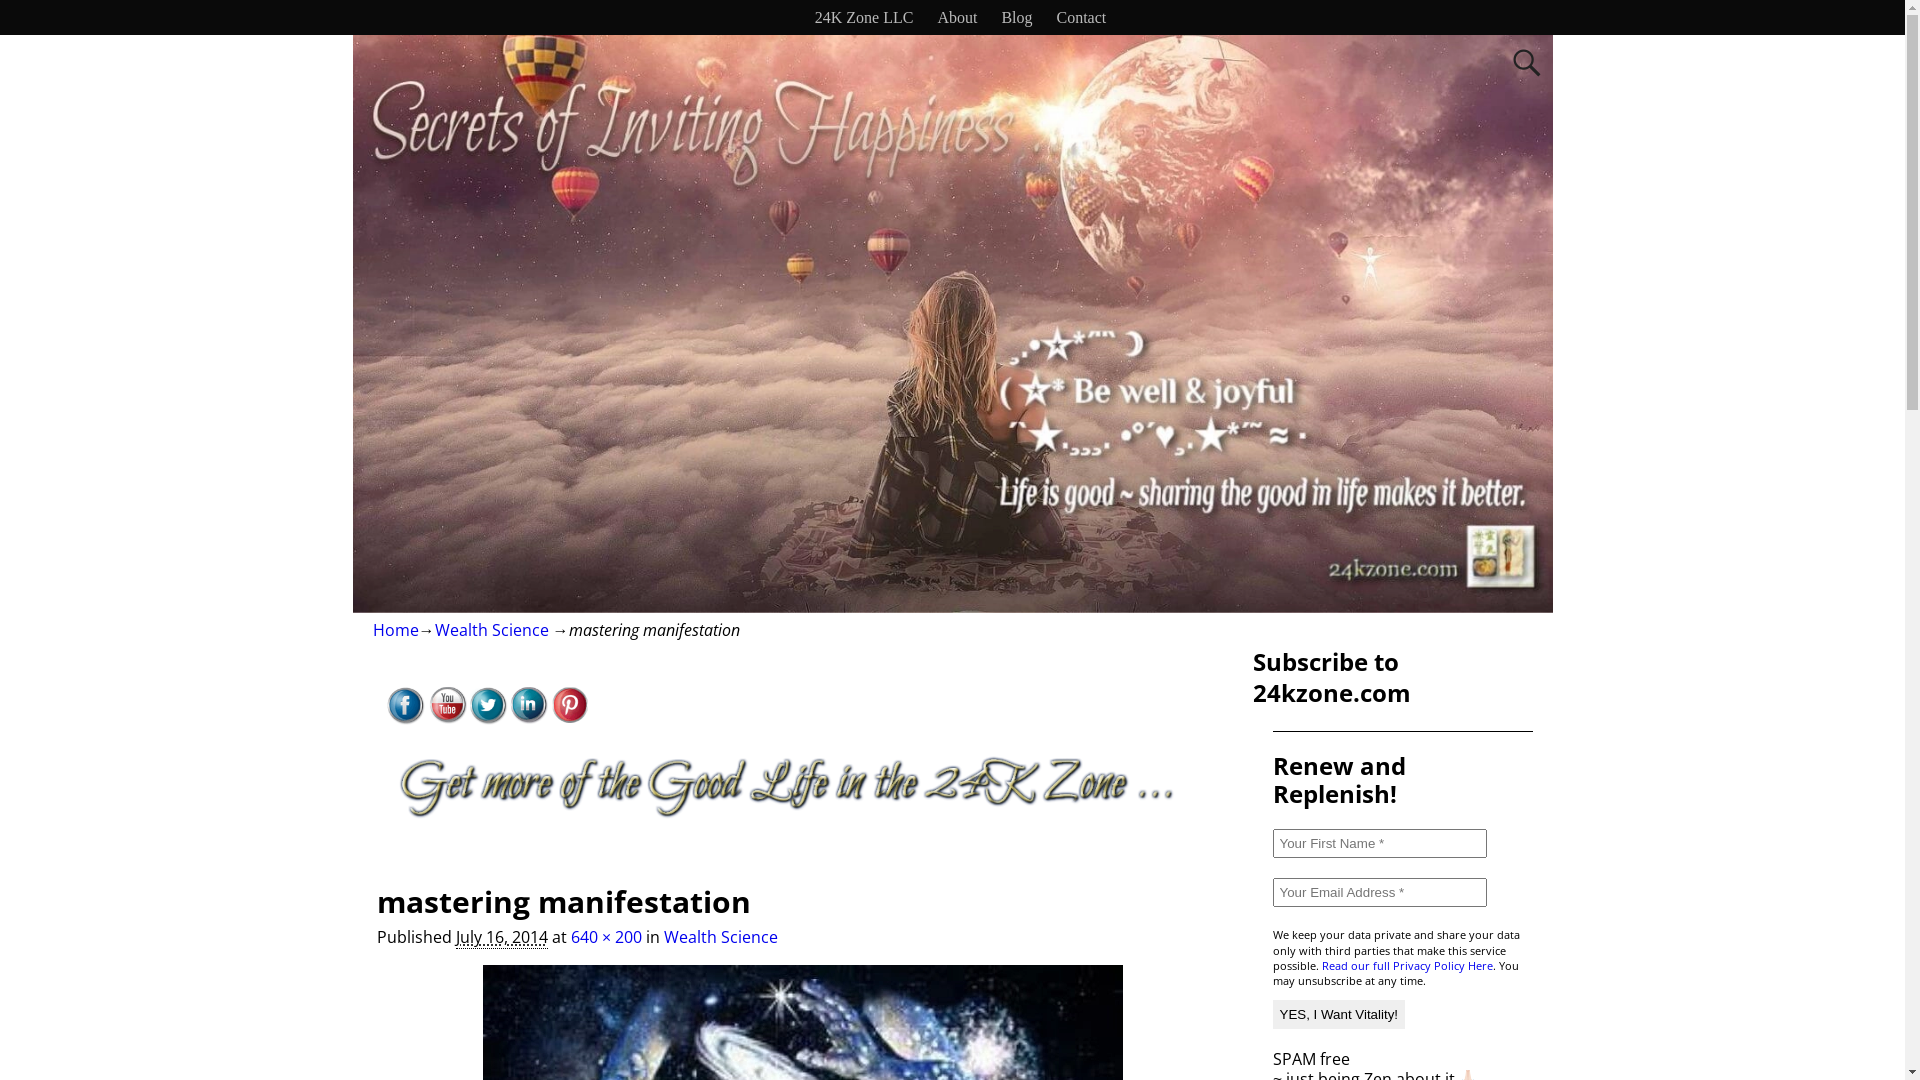  What do you see at coordinates (1379, 844) in the screenshot?
I see `Your First Name` at bounding box center [1379, 844].